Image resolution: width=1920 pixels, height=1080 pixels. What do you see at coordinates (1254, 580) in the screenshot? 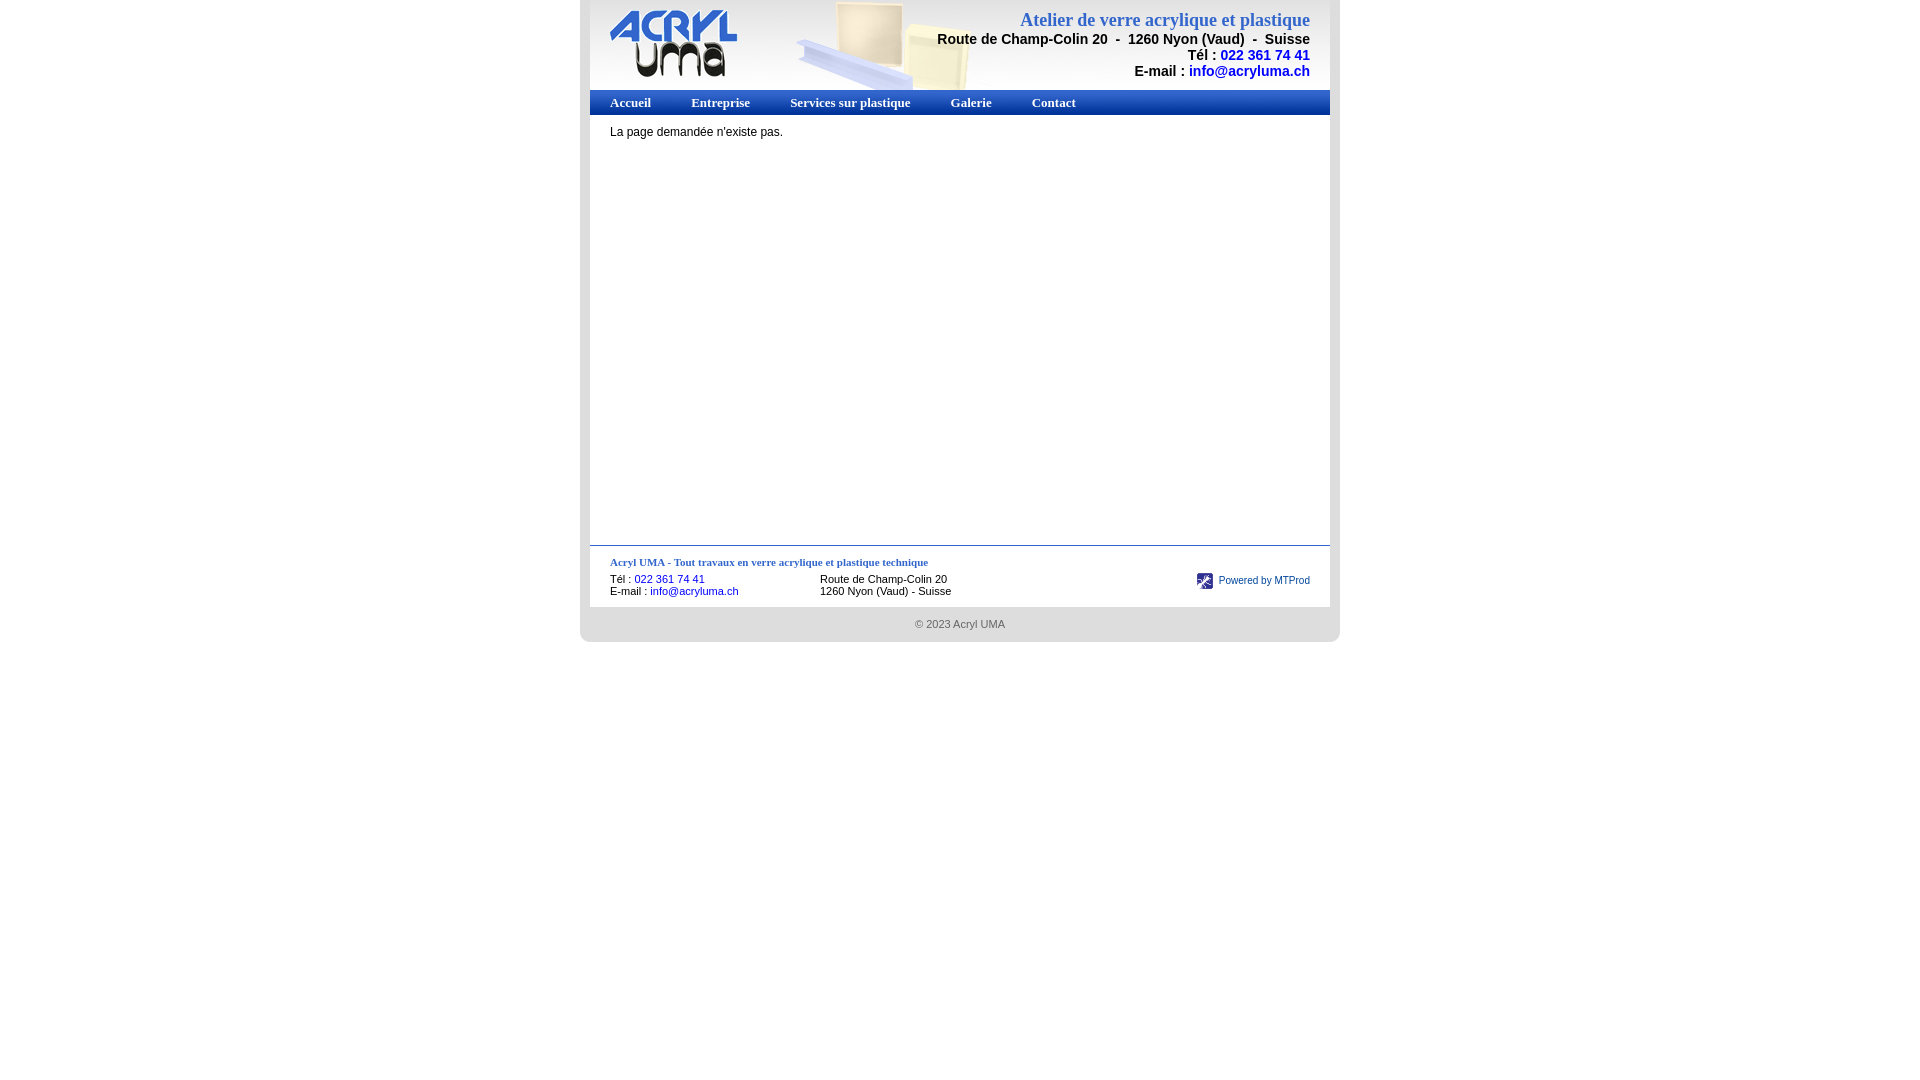
I see `Powered by MTProd` at bounding box center [1254, 580].